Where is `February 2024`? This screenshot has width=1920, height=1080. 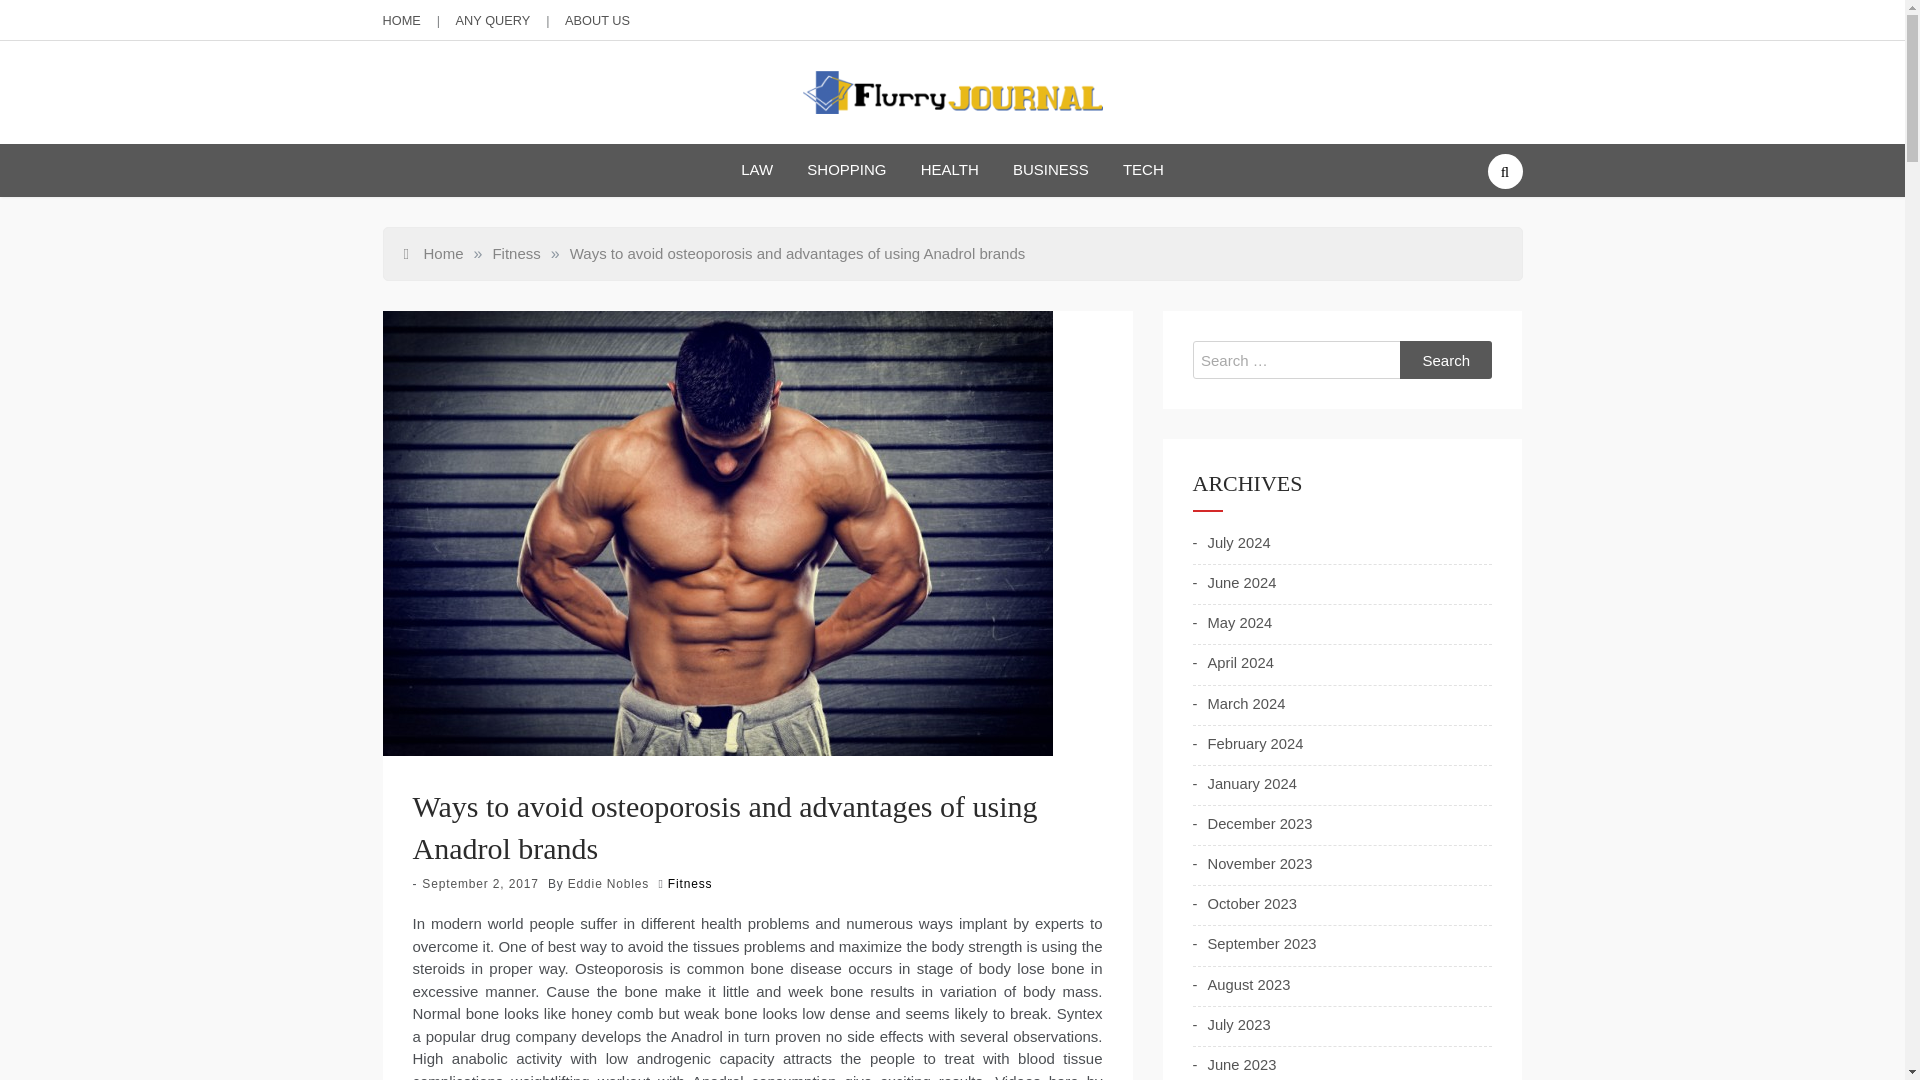 February 2024 is located at coordinates (1248, 744).